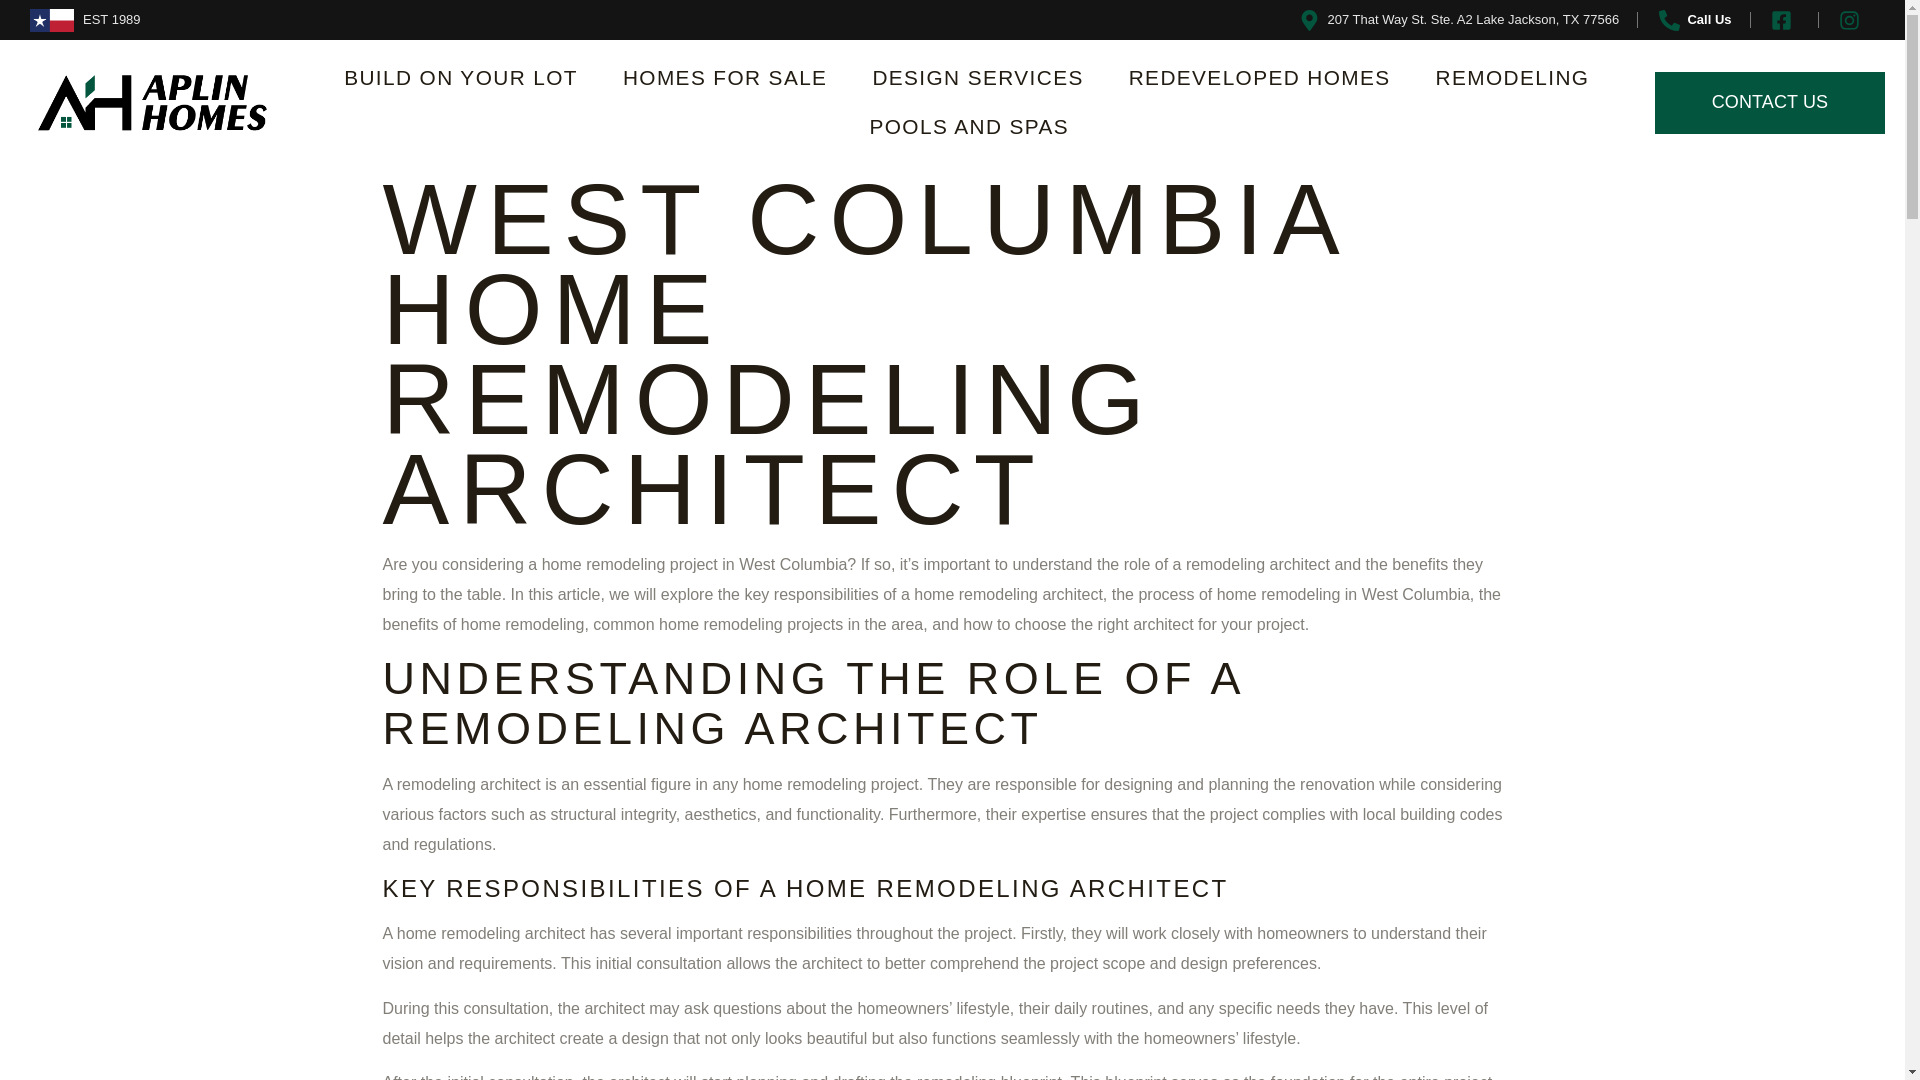  Describe the element at coordinates (460, 78) in the screenshot. I see `BUILD ON YOUR LOT` at that location.